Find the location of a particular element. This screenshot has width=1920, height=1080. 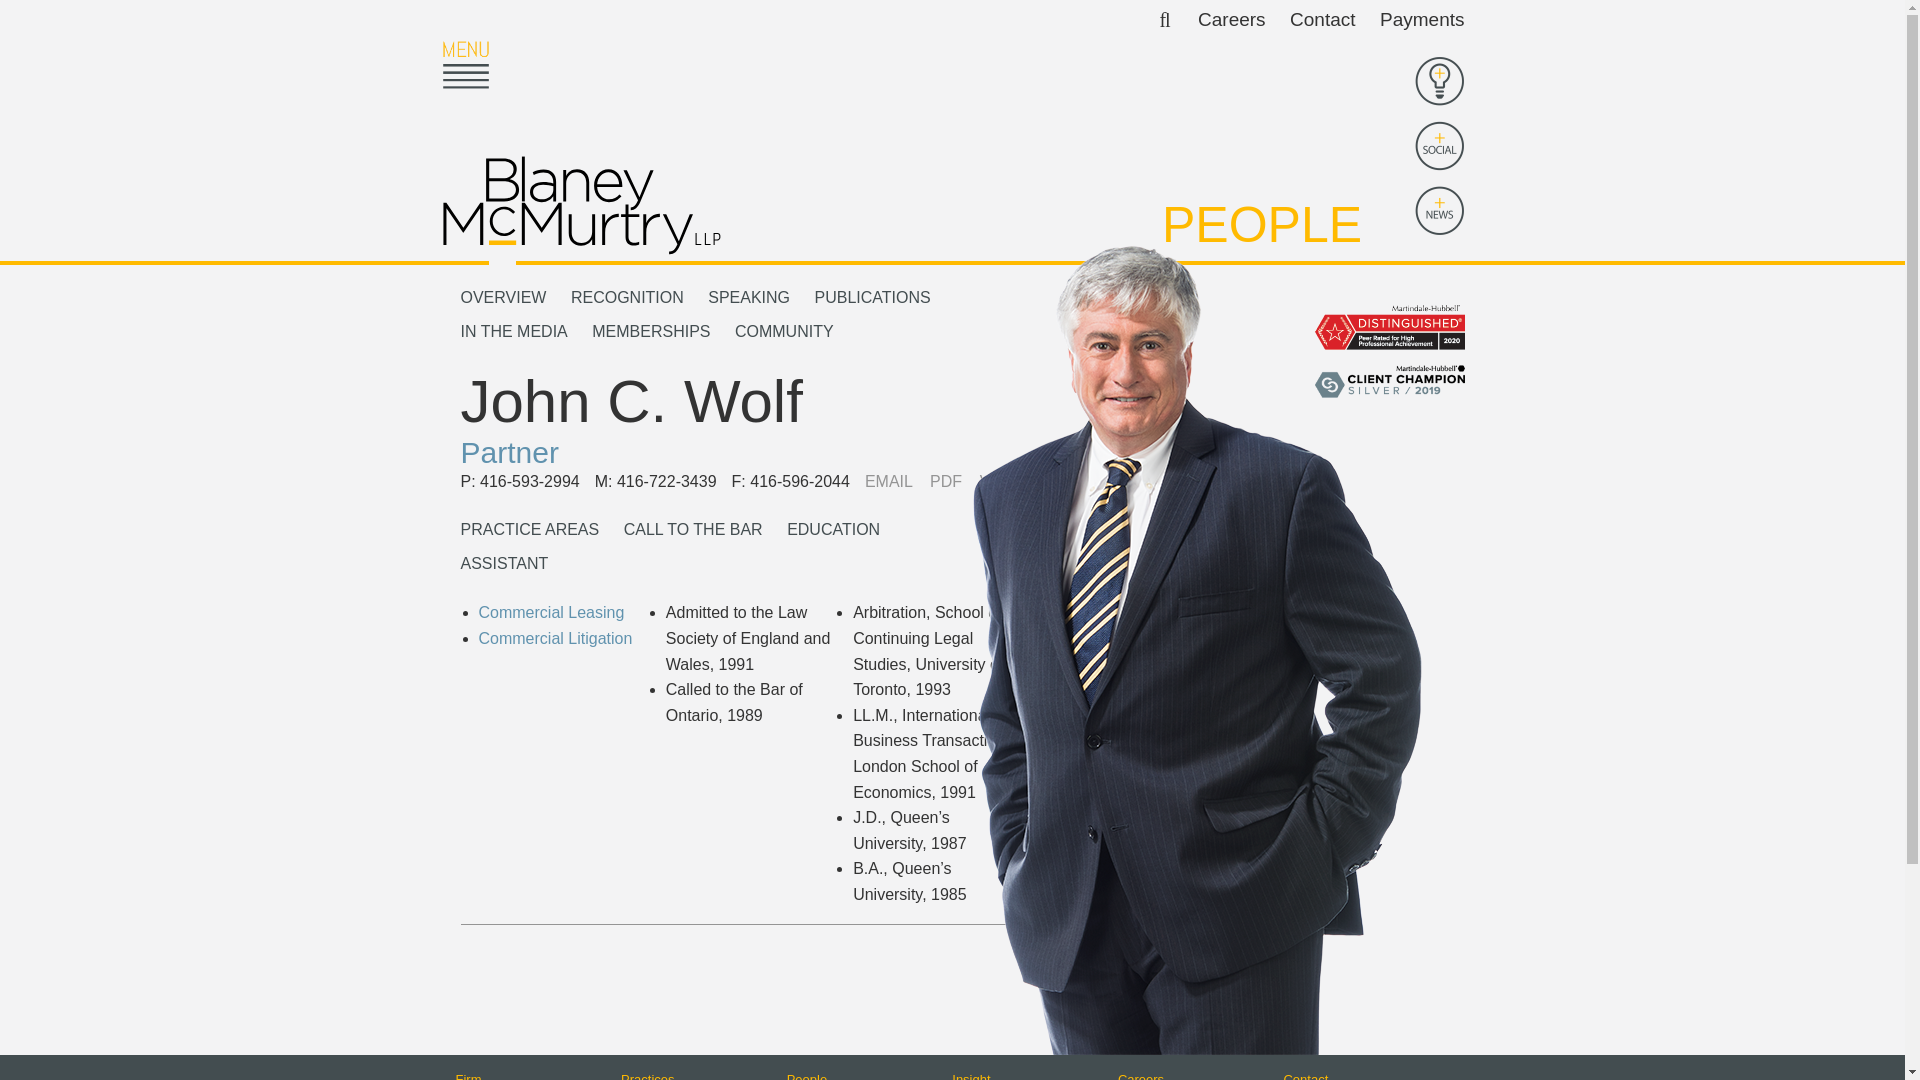

Payments is located at coordinates (1422, 19).